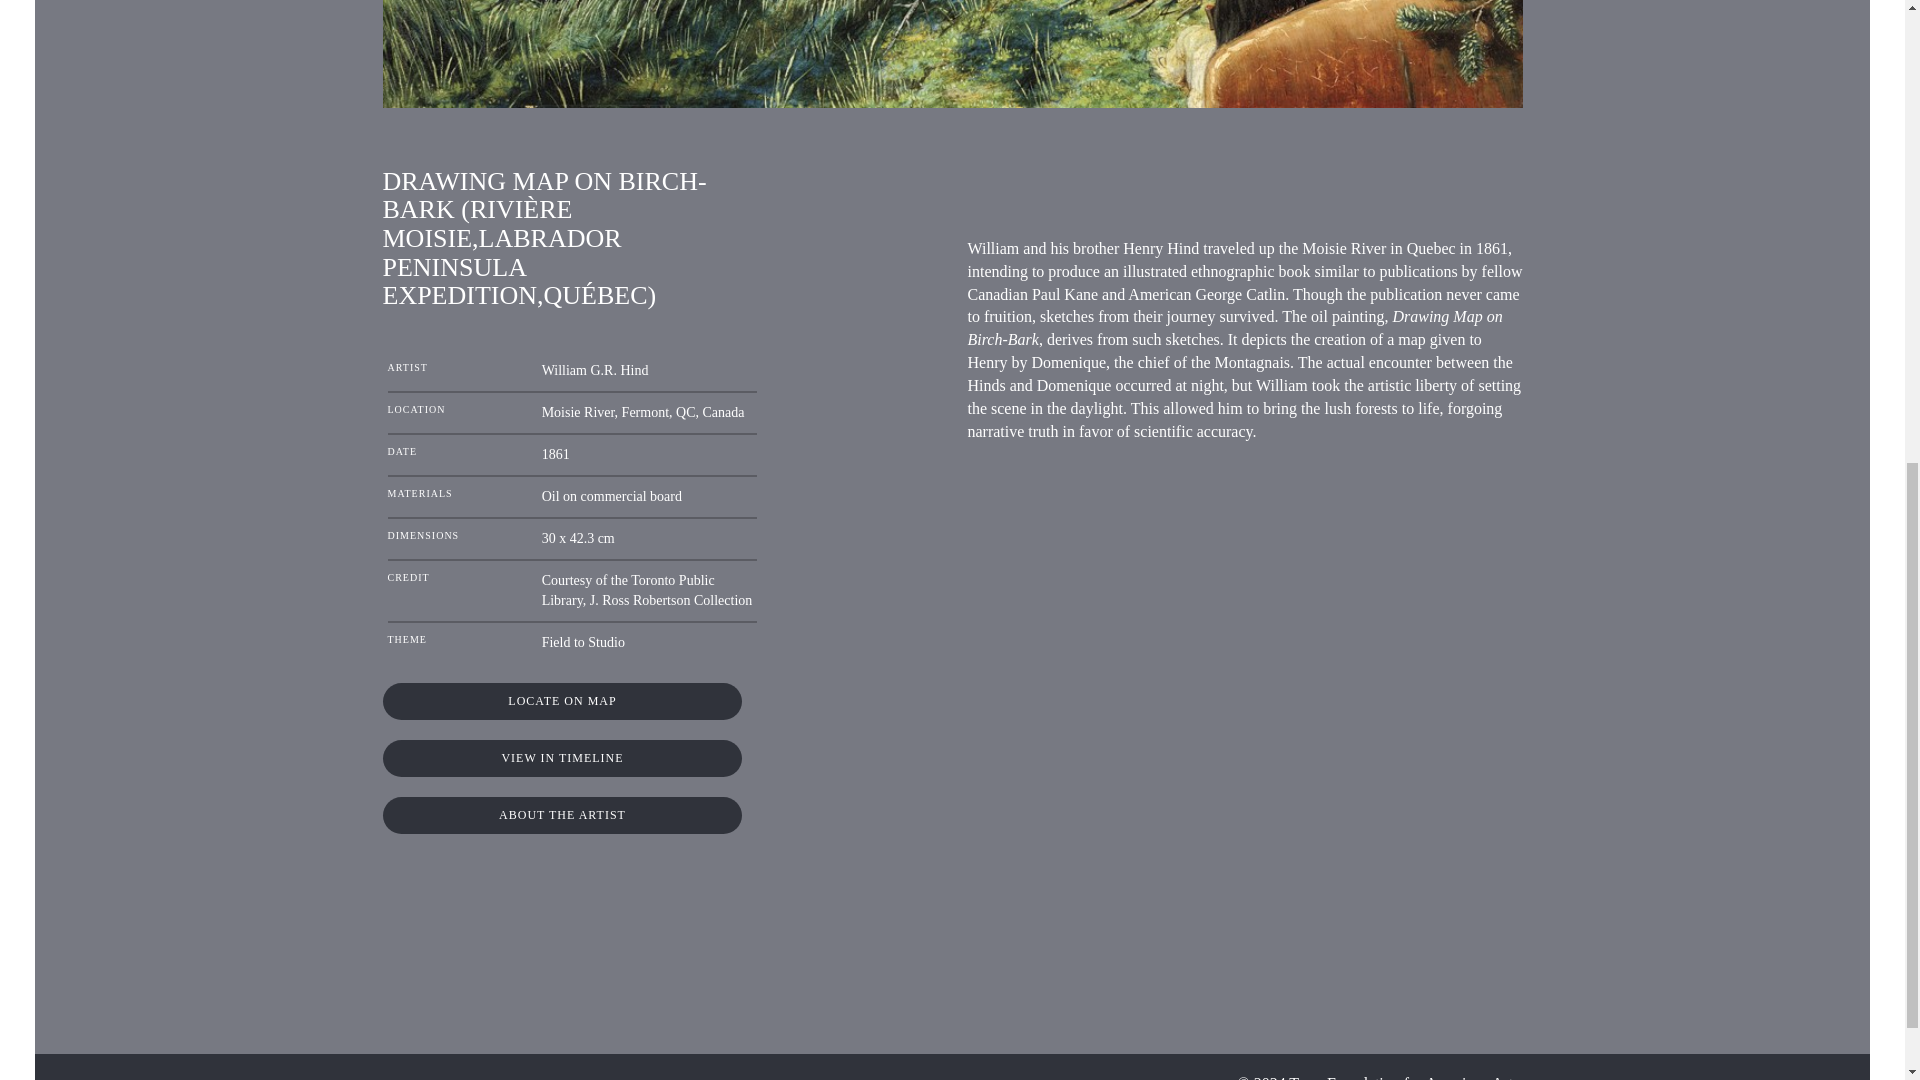  What do you see at coordinates (583, 642) in the screenshot?
I see `Field to Studio` at bounding box center [583, 642].